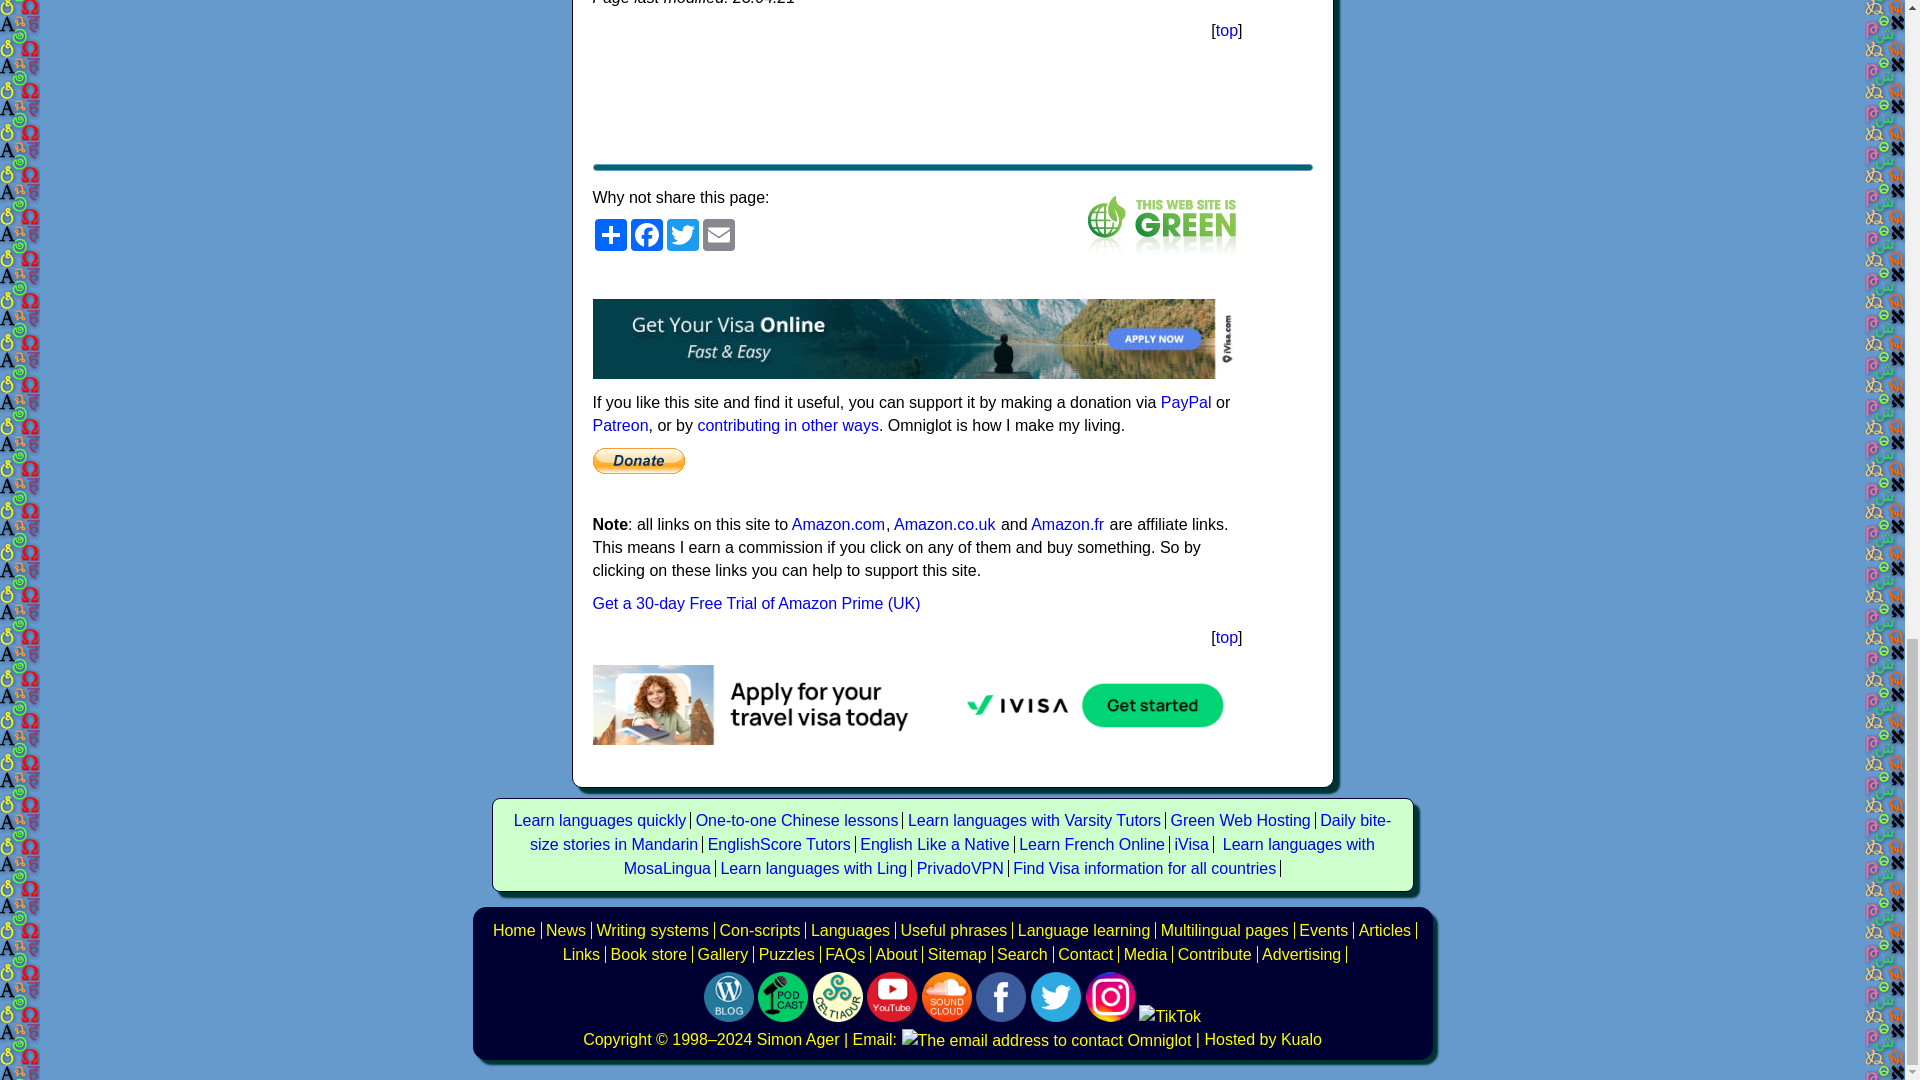  I want to click on Share, so click(609, 234).